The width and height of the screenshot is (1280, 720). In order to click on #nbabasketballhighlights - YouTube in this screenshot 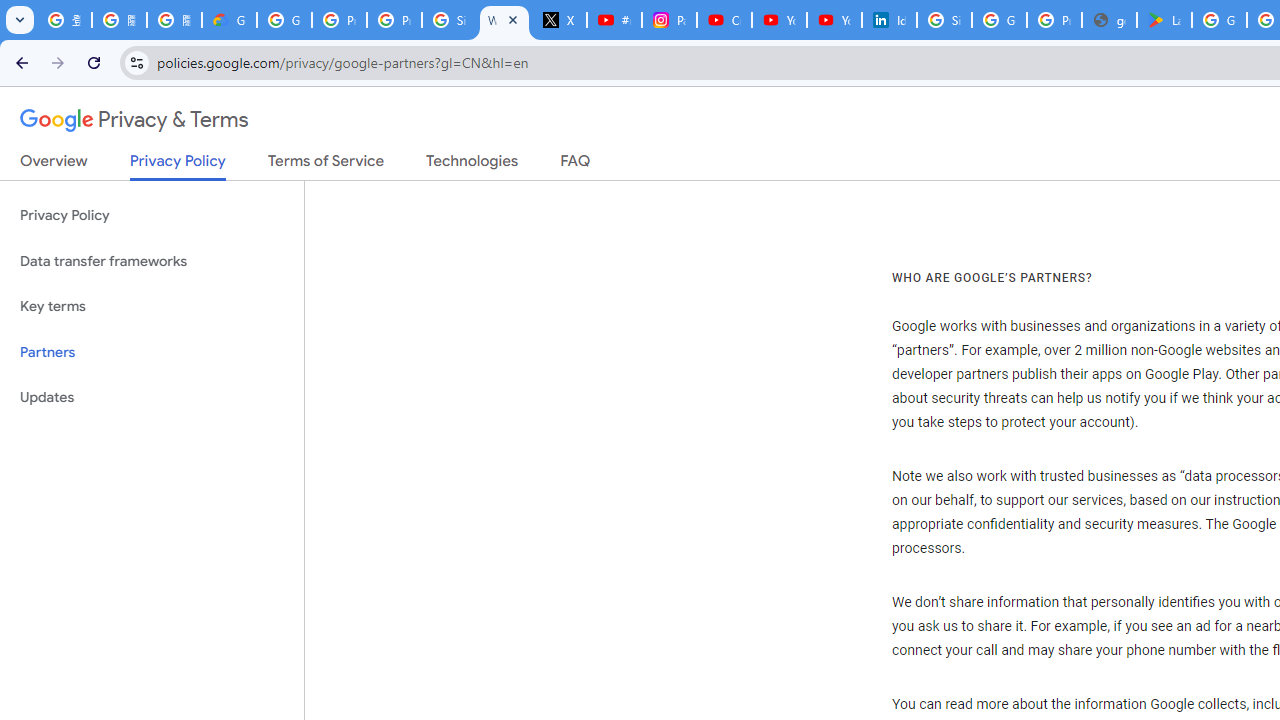, I will do `click(614, 20)`.